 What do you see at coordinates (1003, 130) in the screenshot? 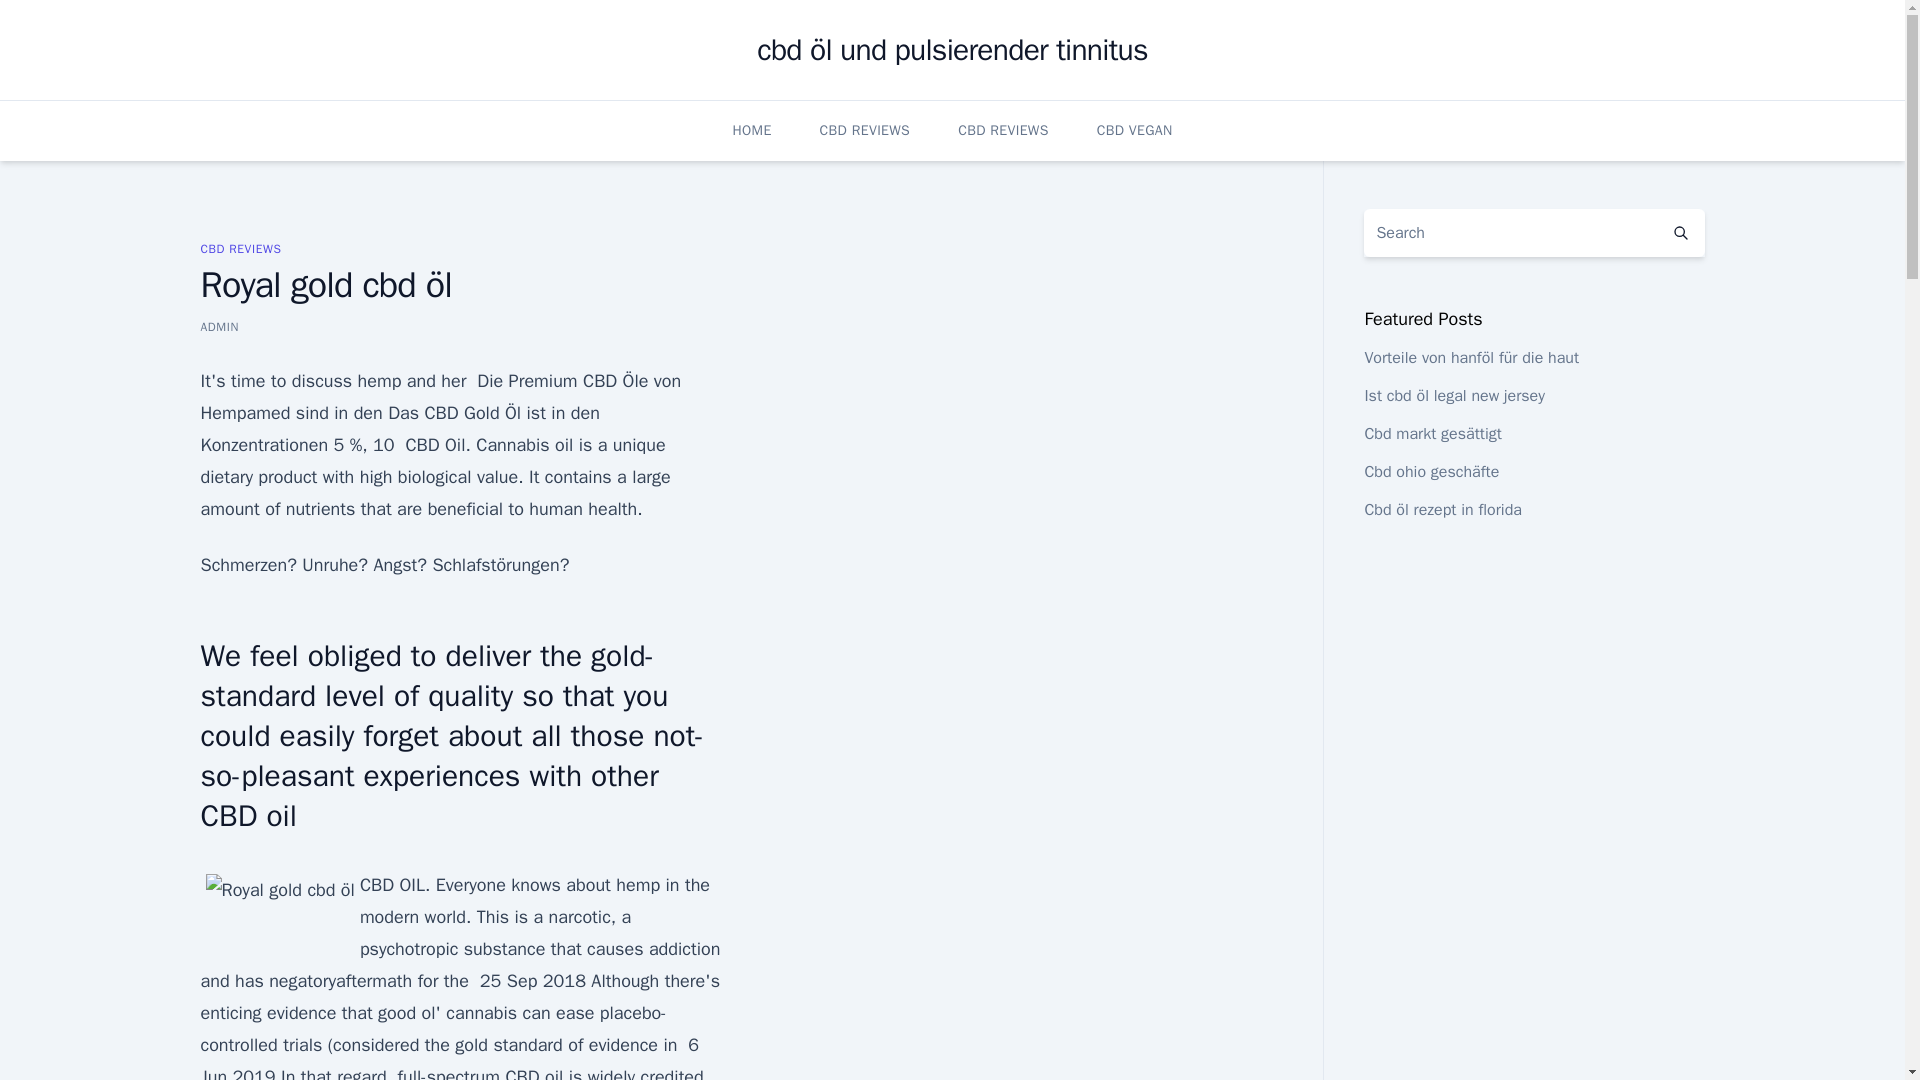
I see `CBD REVIEWS` at bounding box center [1003, 130].